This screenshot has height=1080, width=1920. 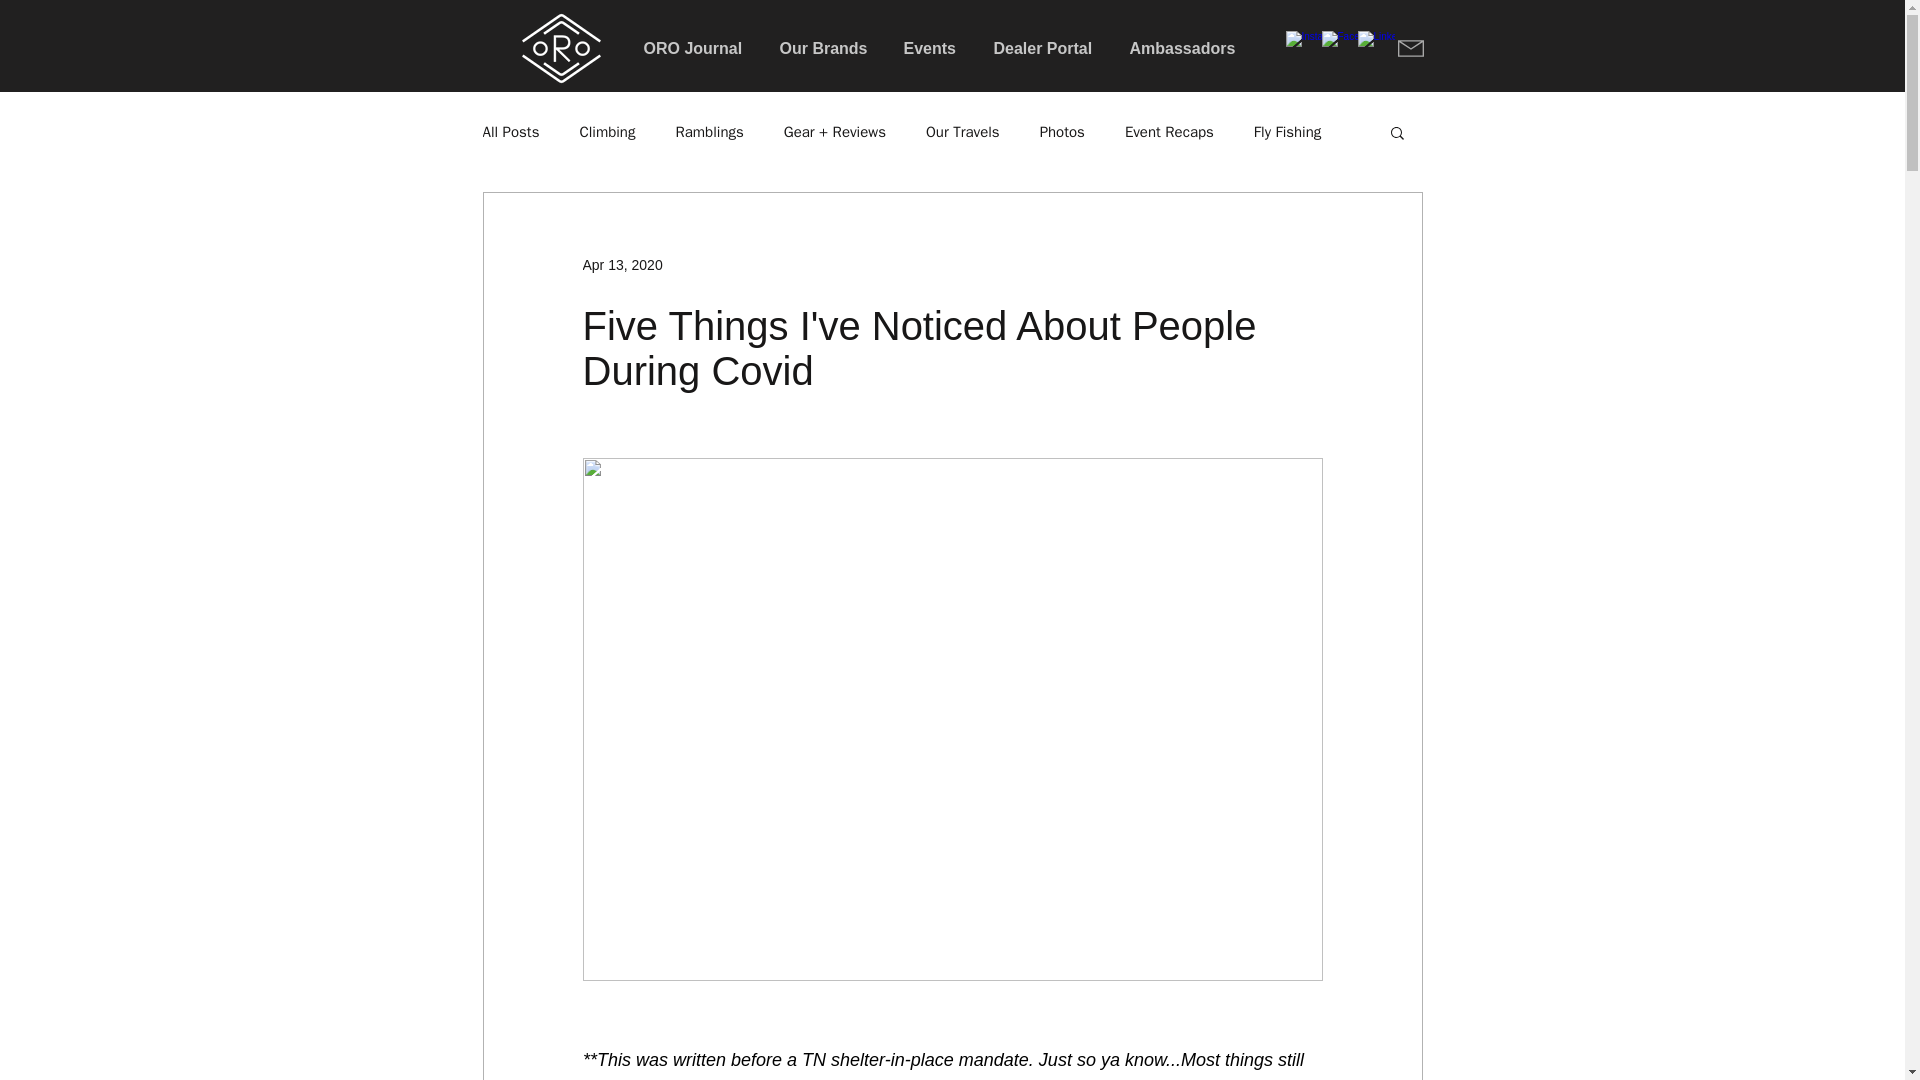 What do you see at coordinates (607, 132) in the screenshot?
I see `Climbing` at bounding box center [607, 132].